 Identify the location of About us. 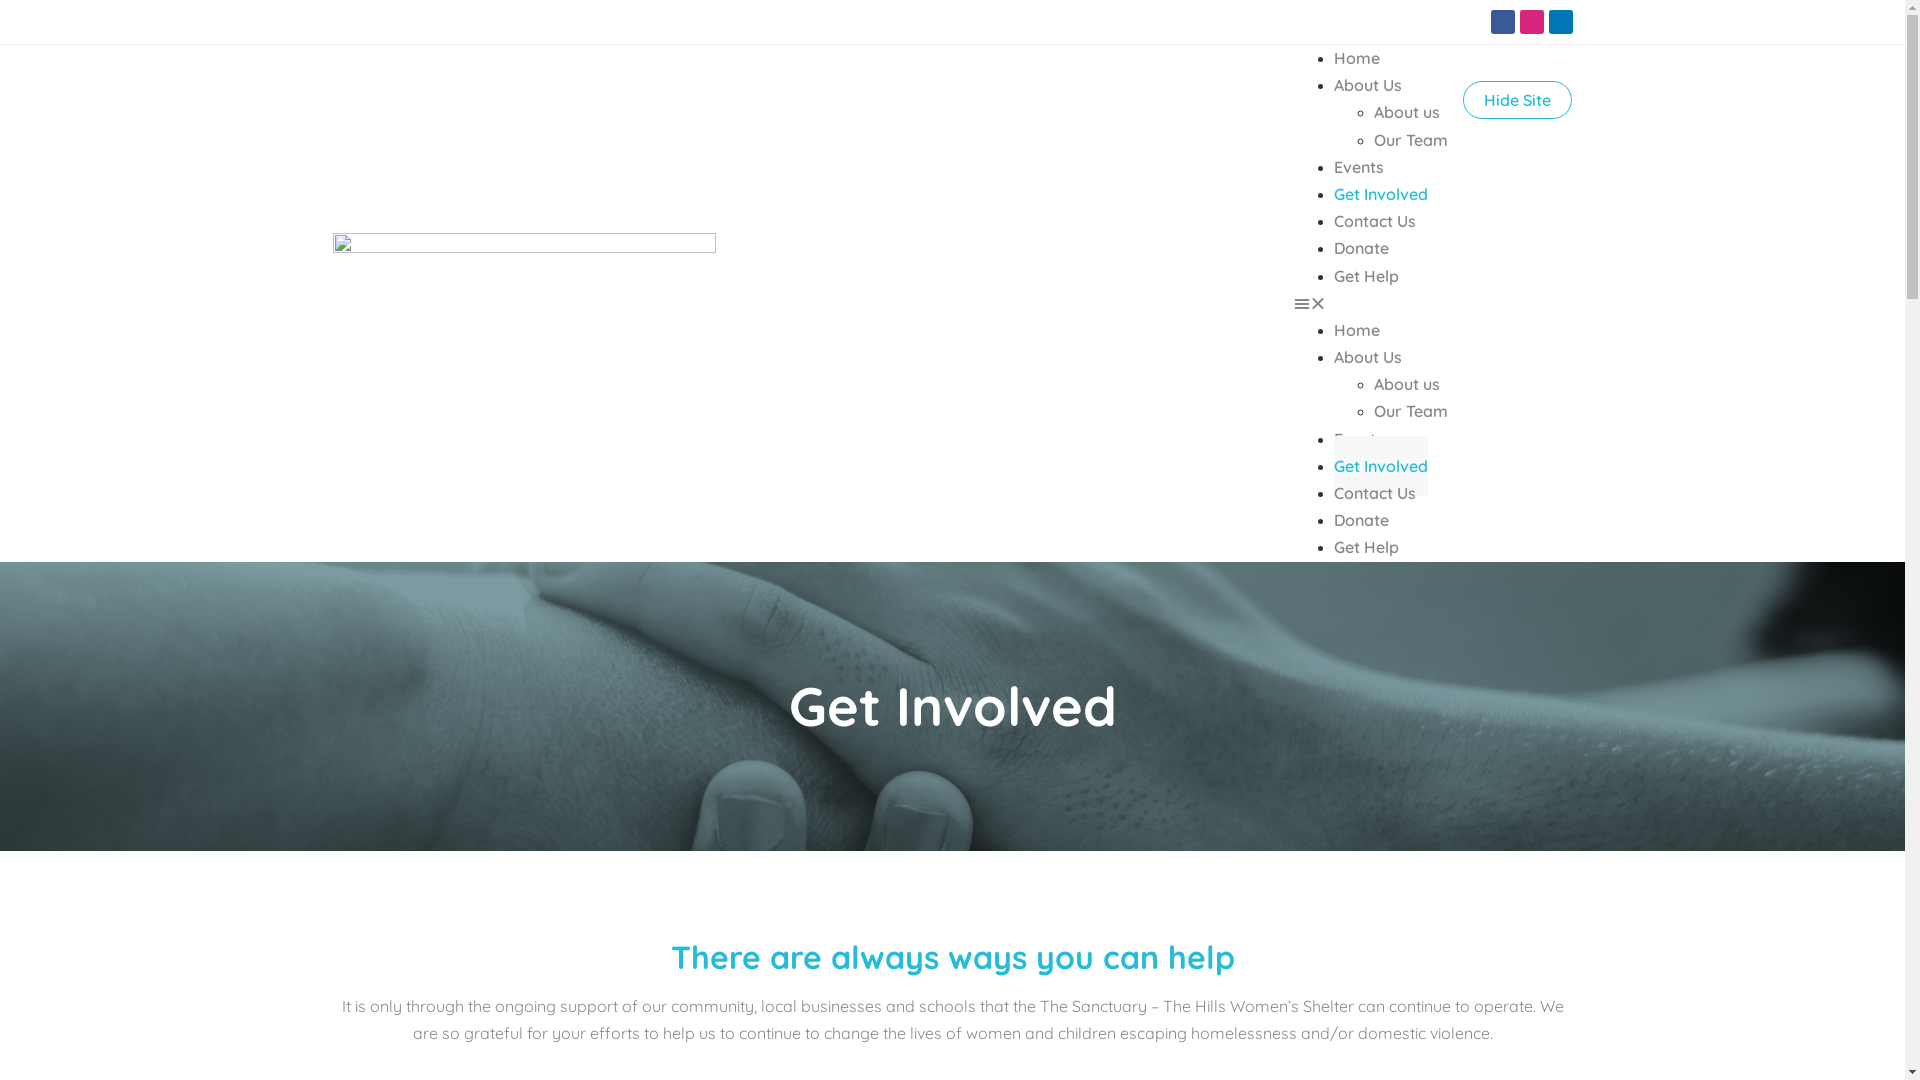
(1407, 384).